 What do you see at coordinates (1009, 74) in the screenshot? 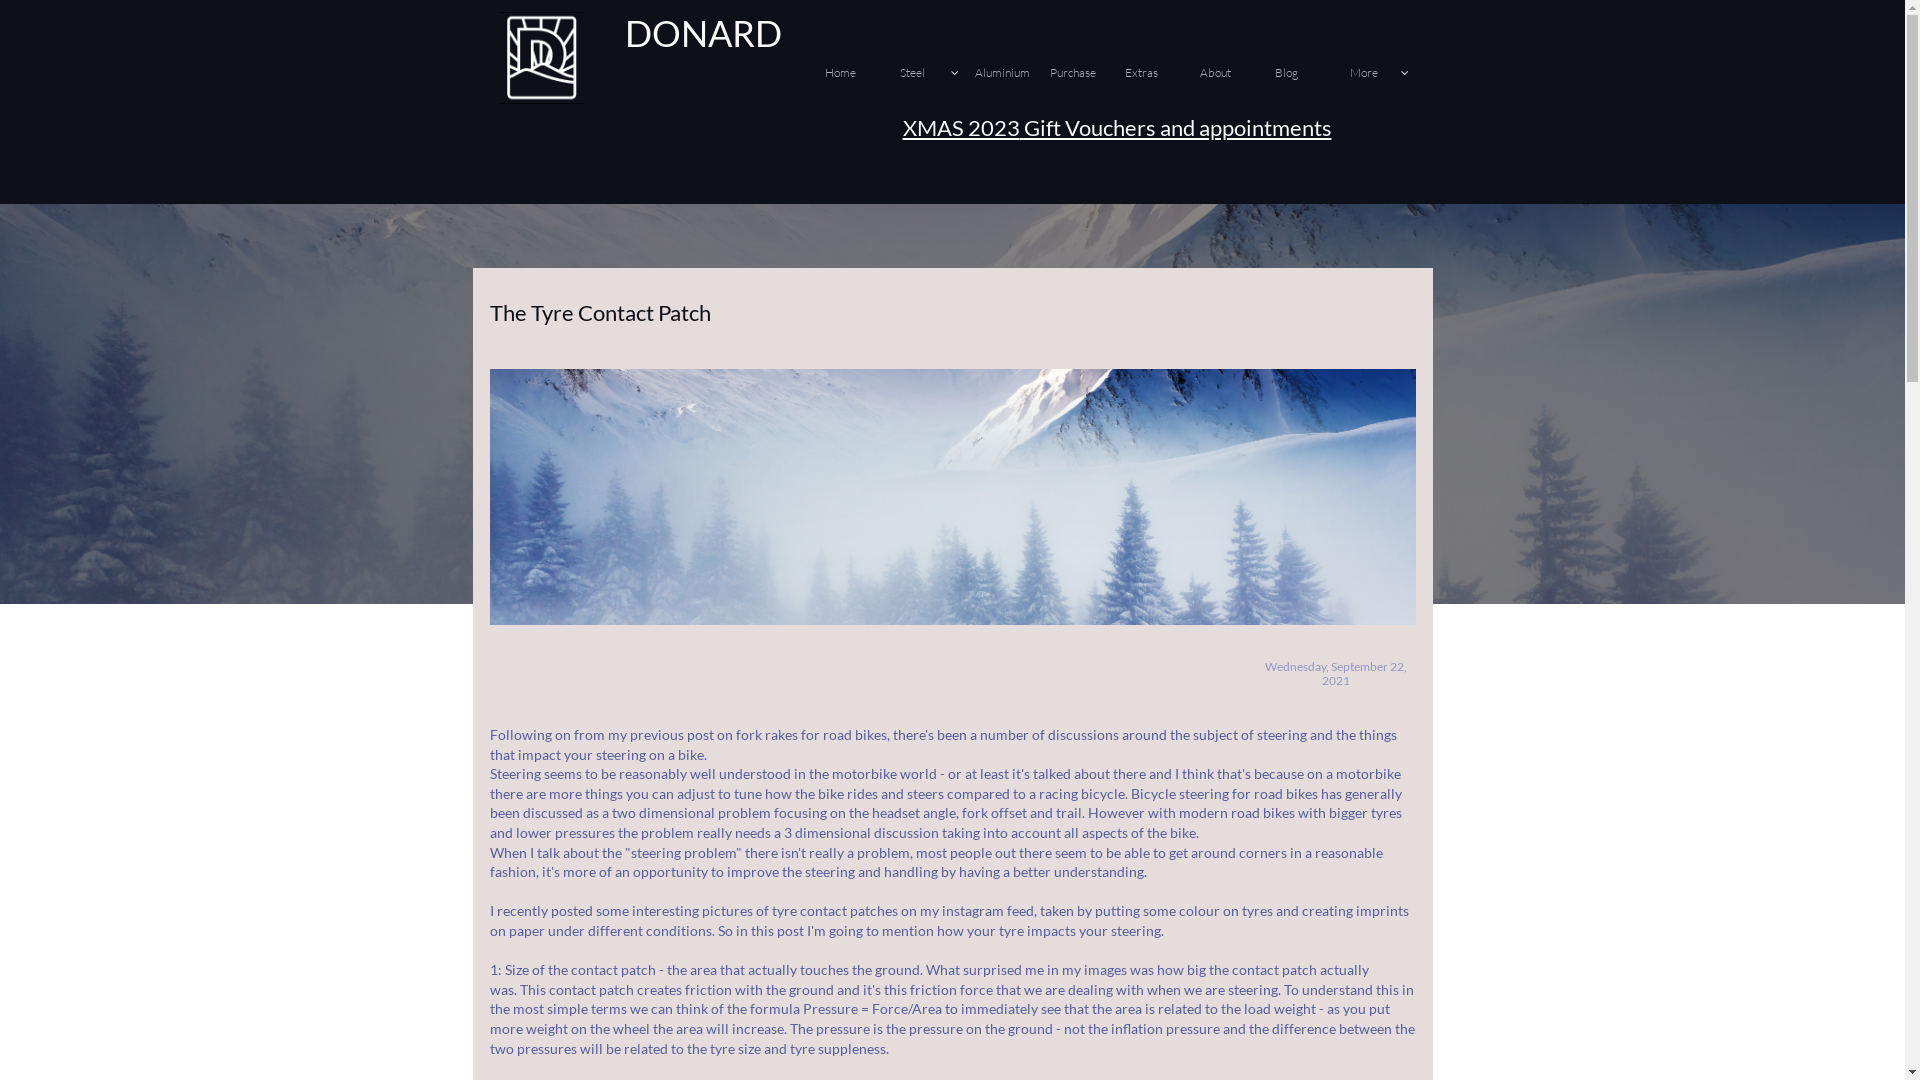
I see `Aluminium` at bounding box center [1009, 74].